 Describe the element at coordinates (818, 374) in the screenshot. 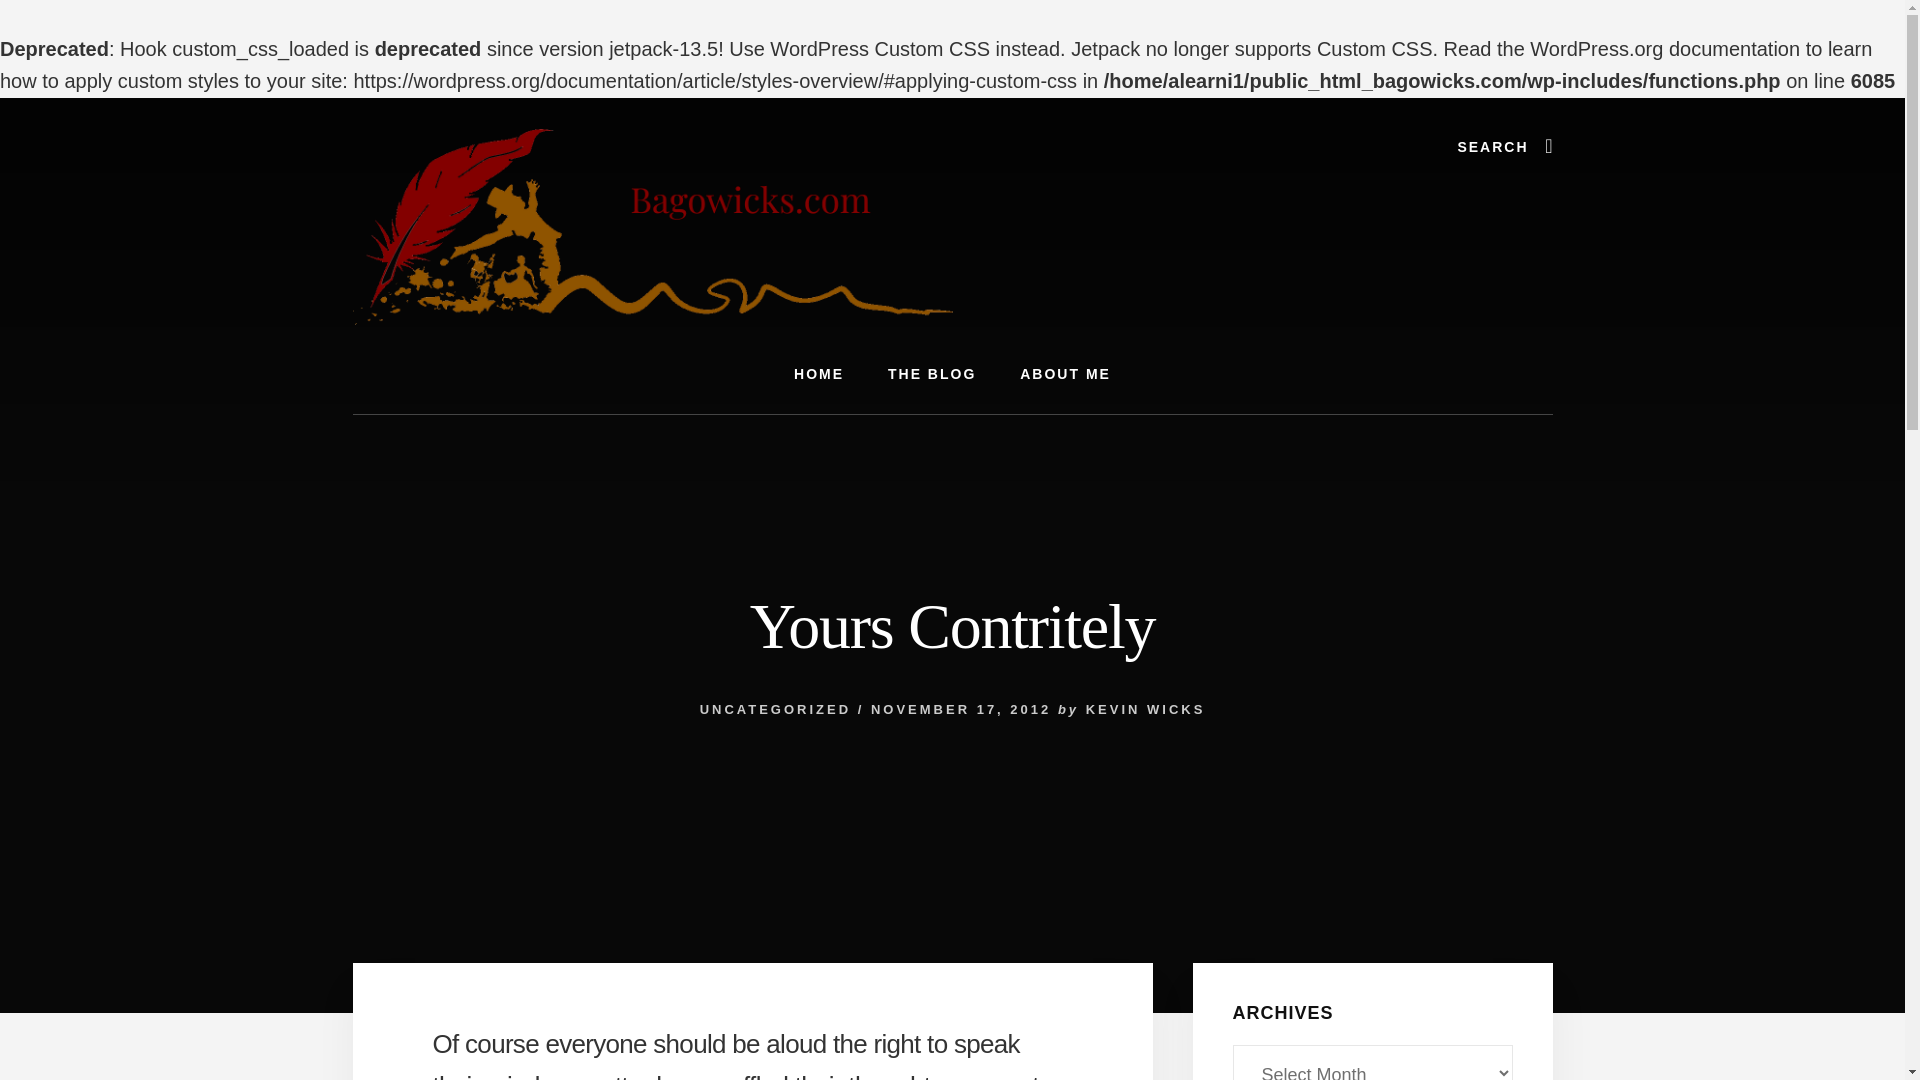

I see `HOME` at that location.